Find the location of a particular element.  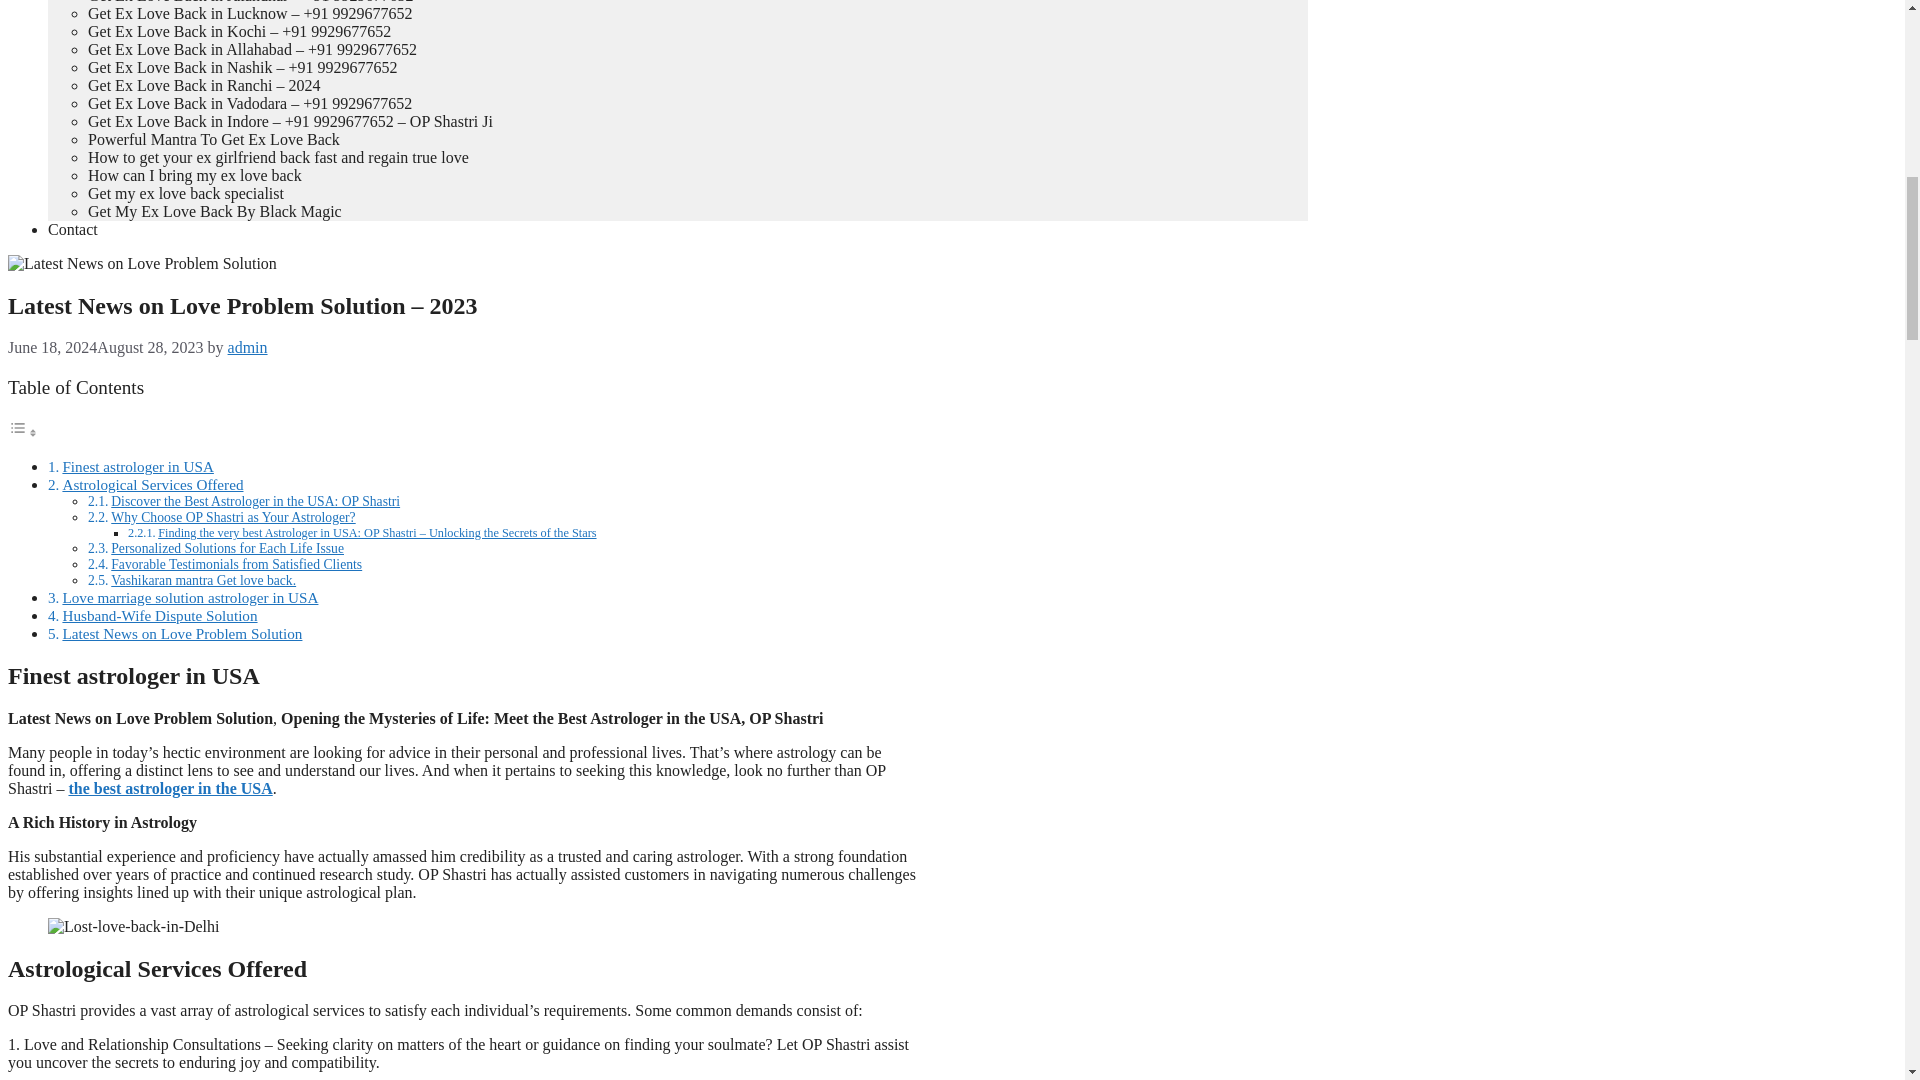

Husband-Wife Dispute Solution is located at coordinates (159, 615).